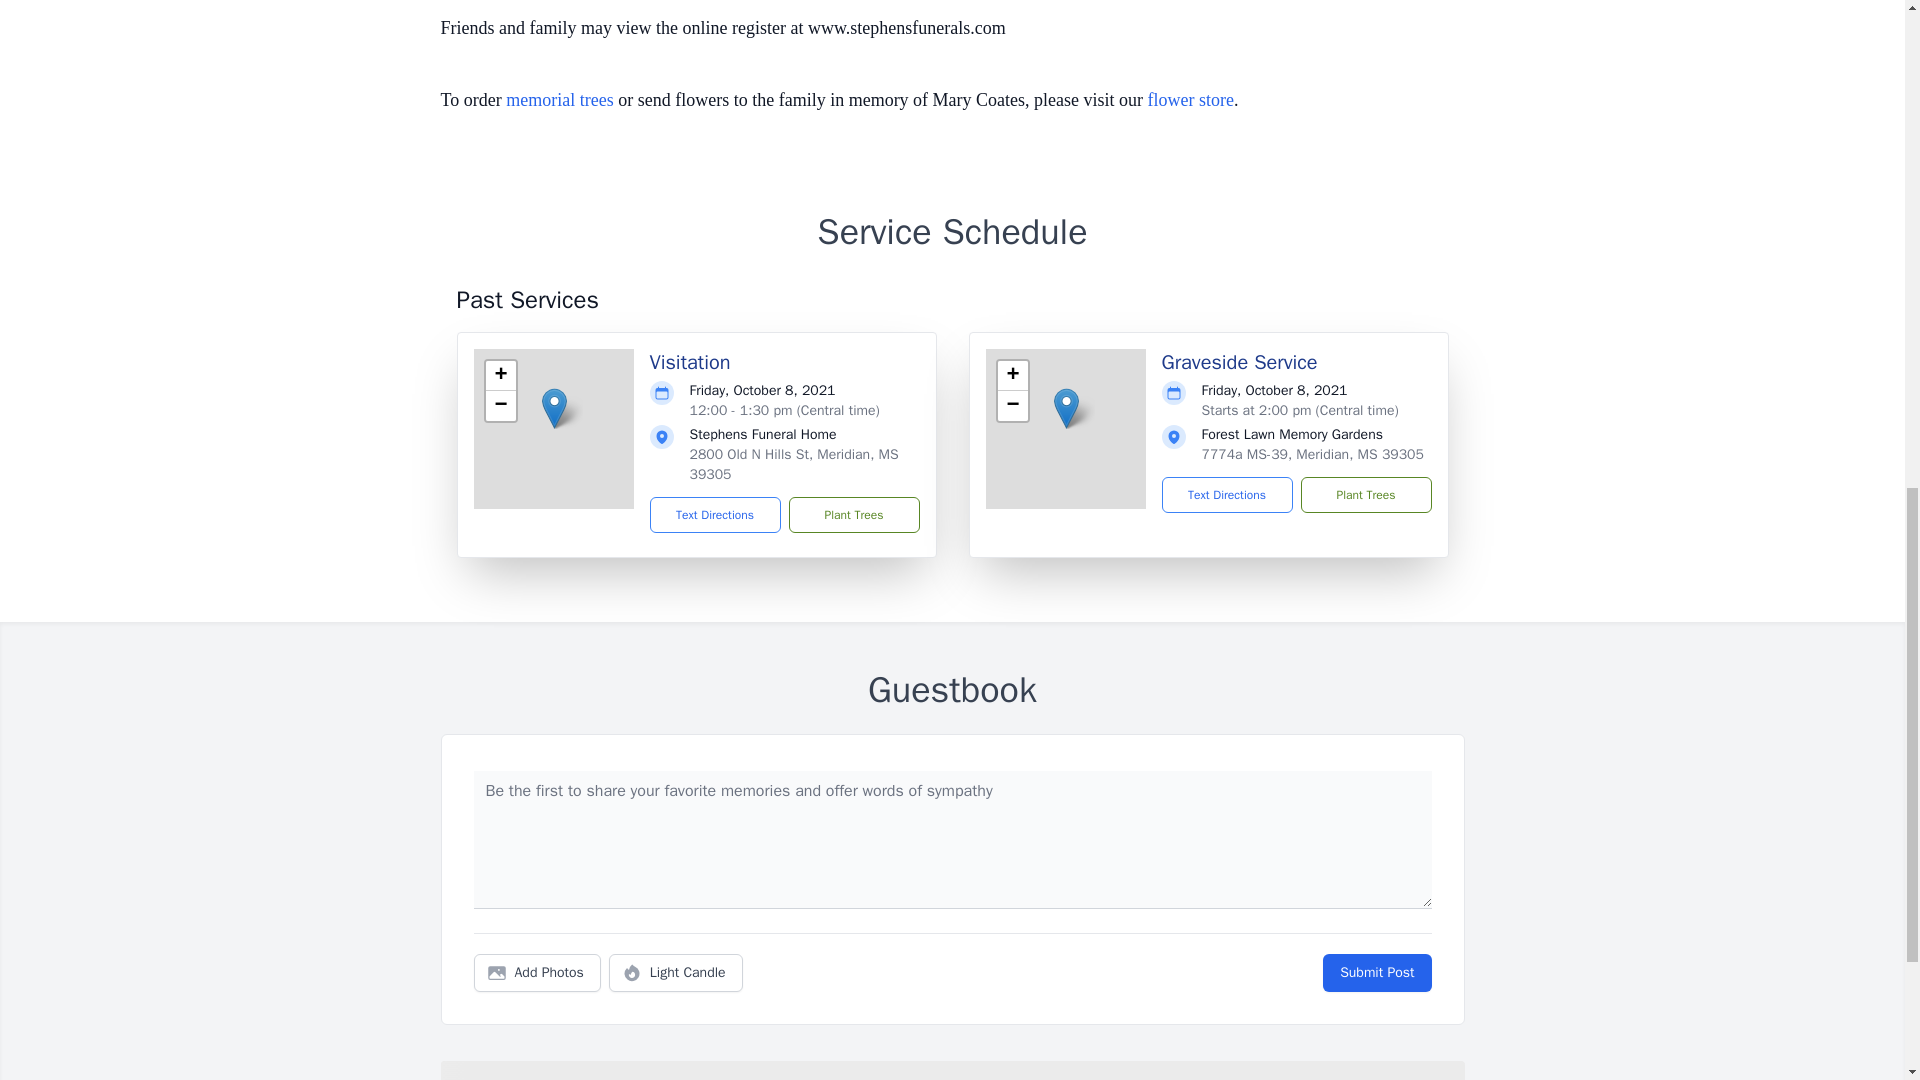 The height and width of the screenshot is (1080, 1920). What do you see at coordinates (1226, 495) in the screenshot?
I see `Text Directions` at bounding box center [1226, 495].